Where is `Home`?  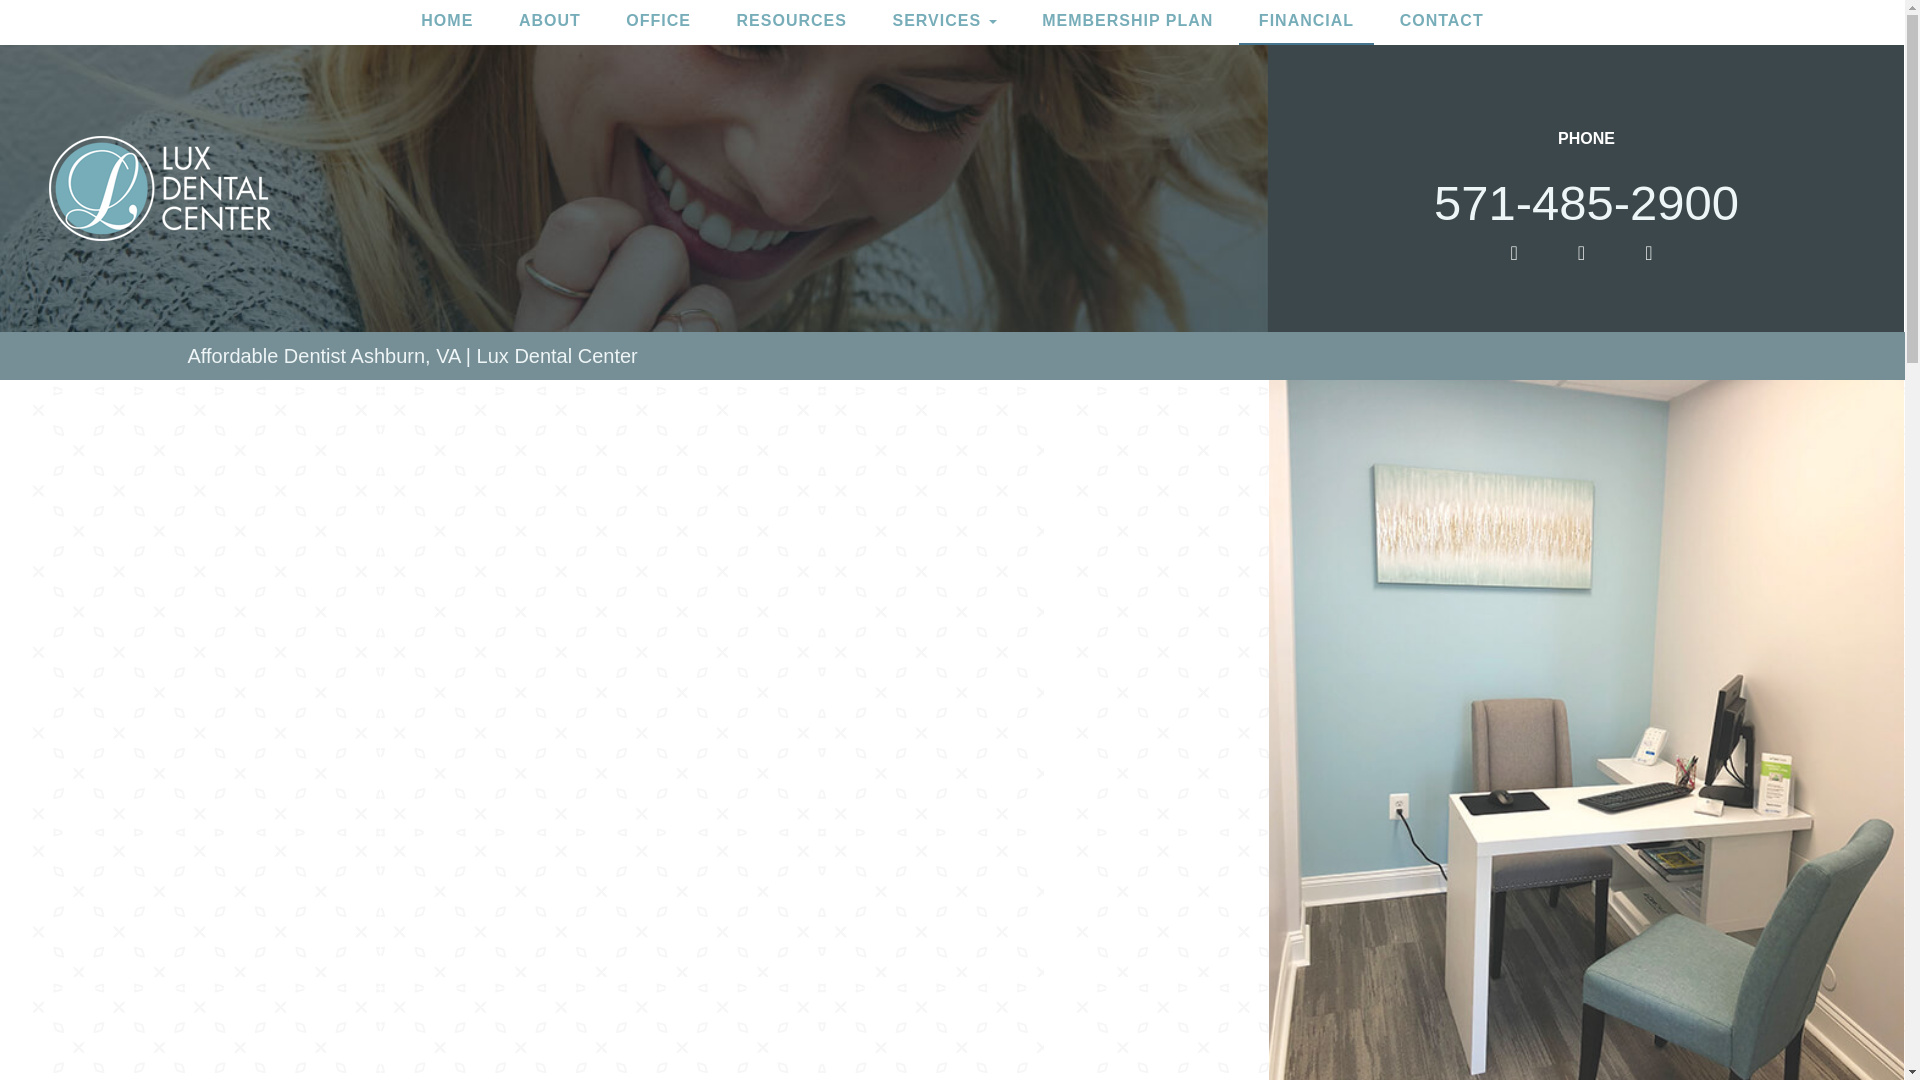
Home is located at coordinates (447, 22).